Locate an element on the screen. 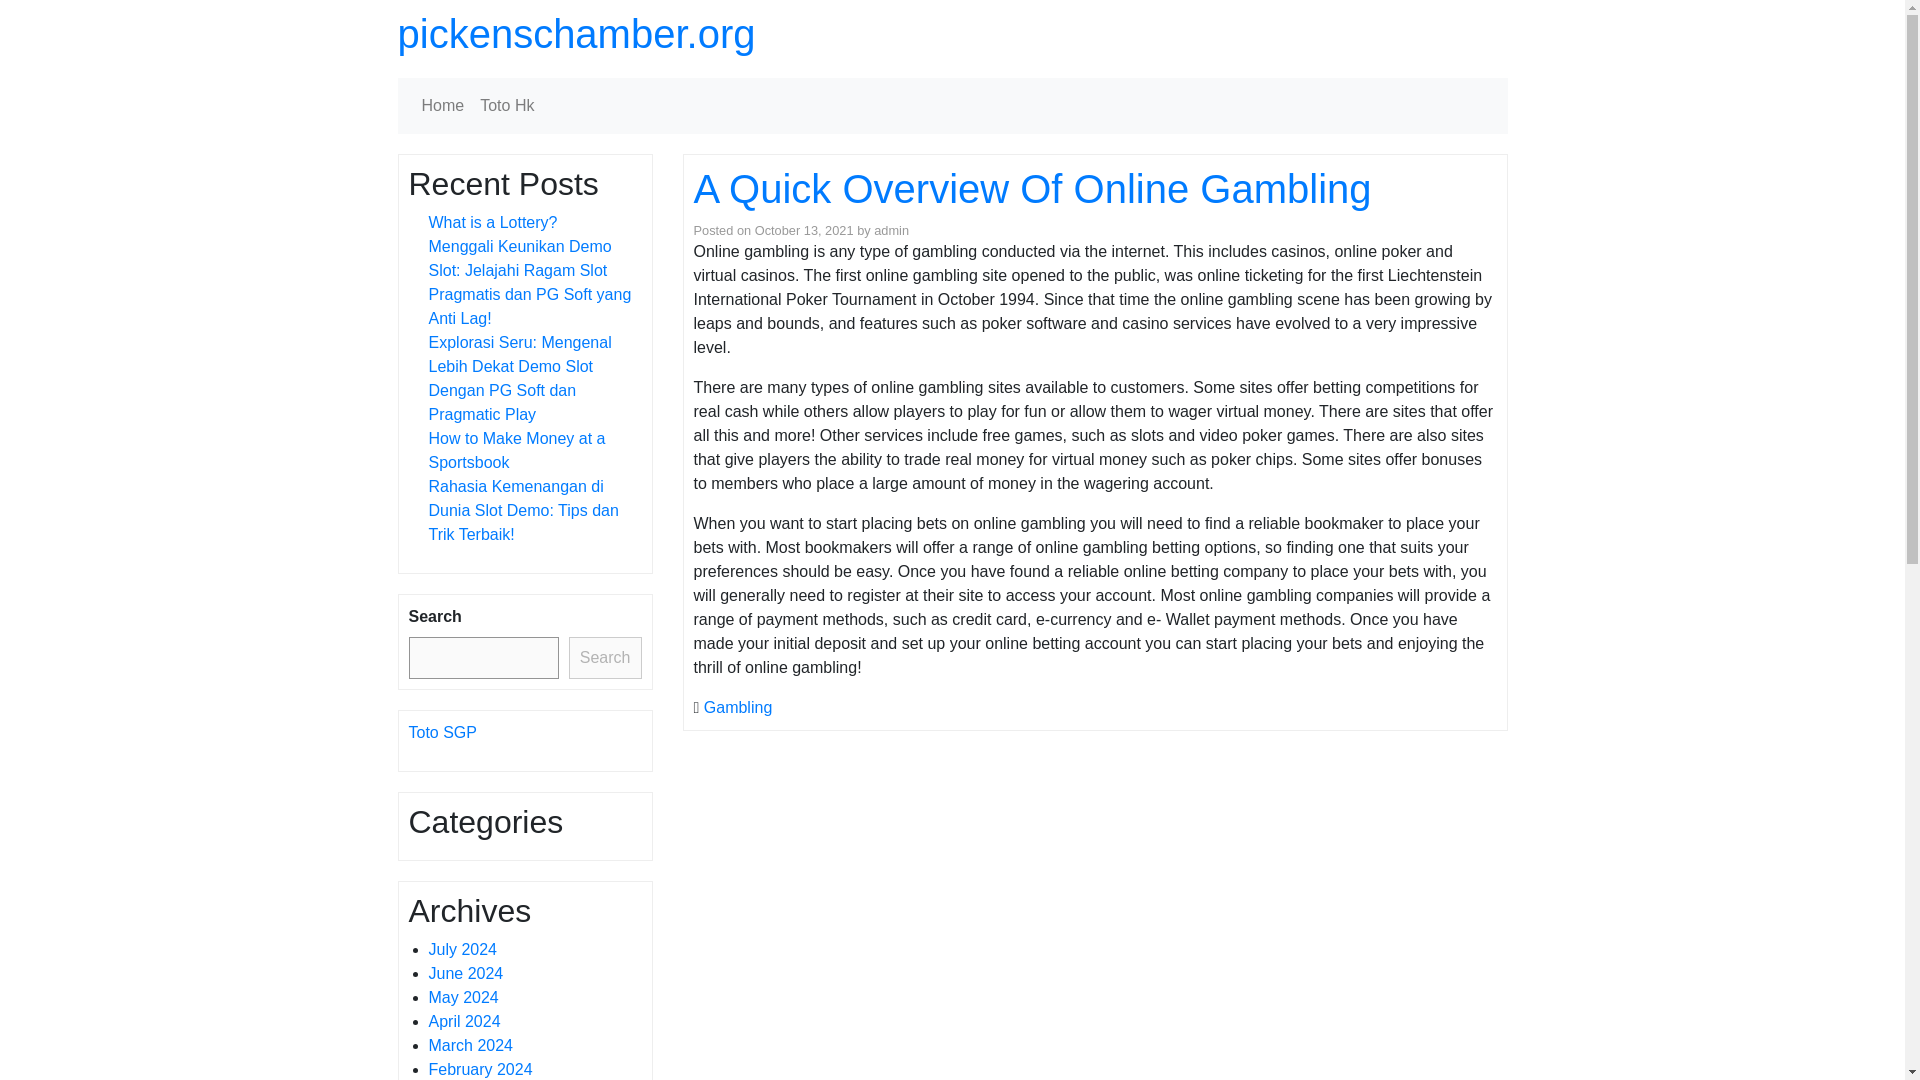  July 2024 is located at coordinates (462, 948).